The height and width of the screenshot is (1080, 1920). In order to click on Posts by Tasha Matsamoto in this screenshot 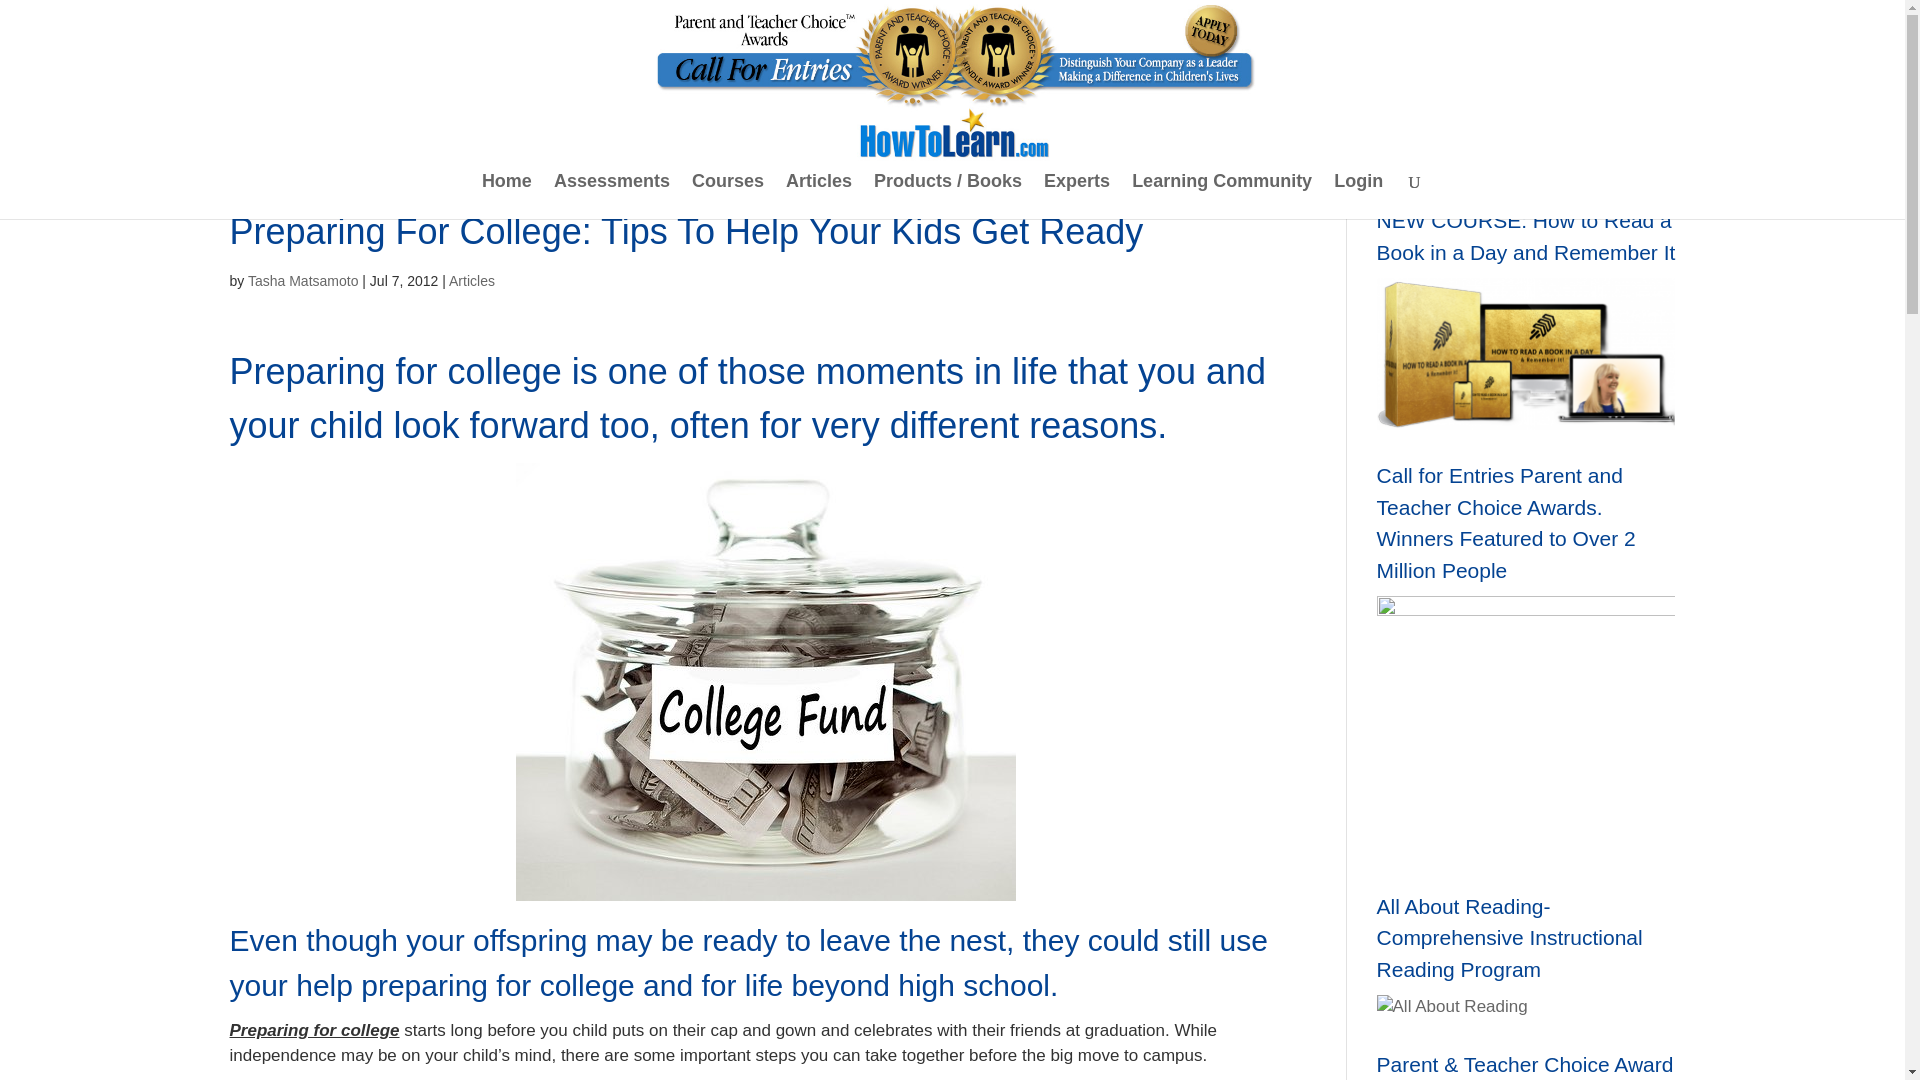, I will do `click(303, 281)`.